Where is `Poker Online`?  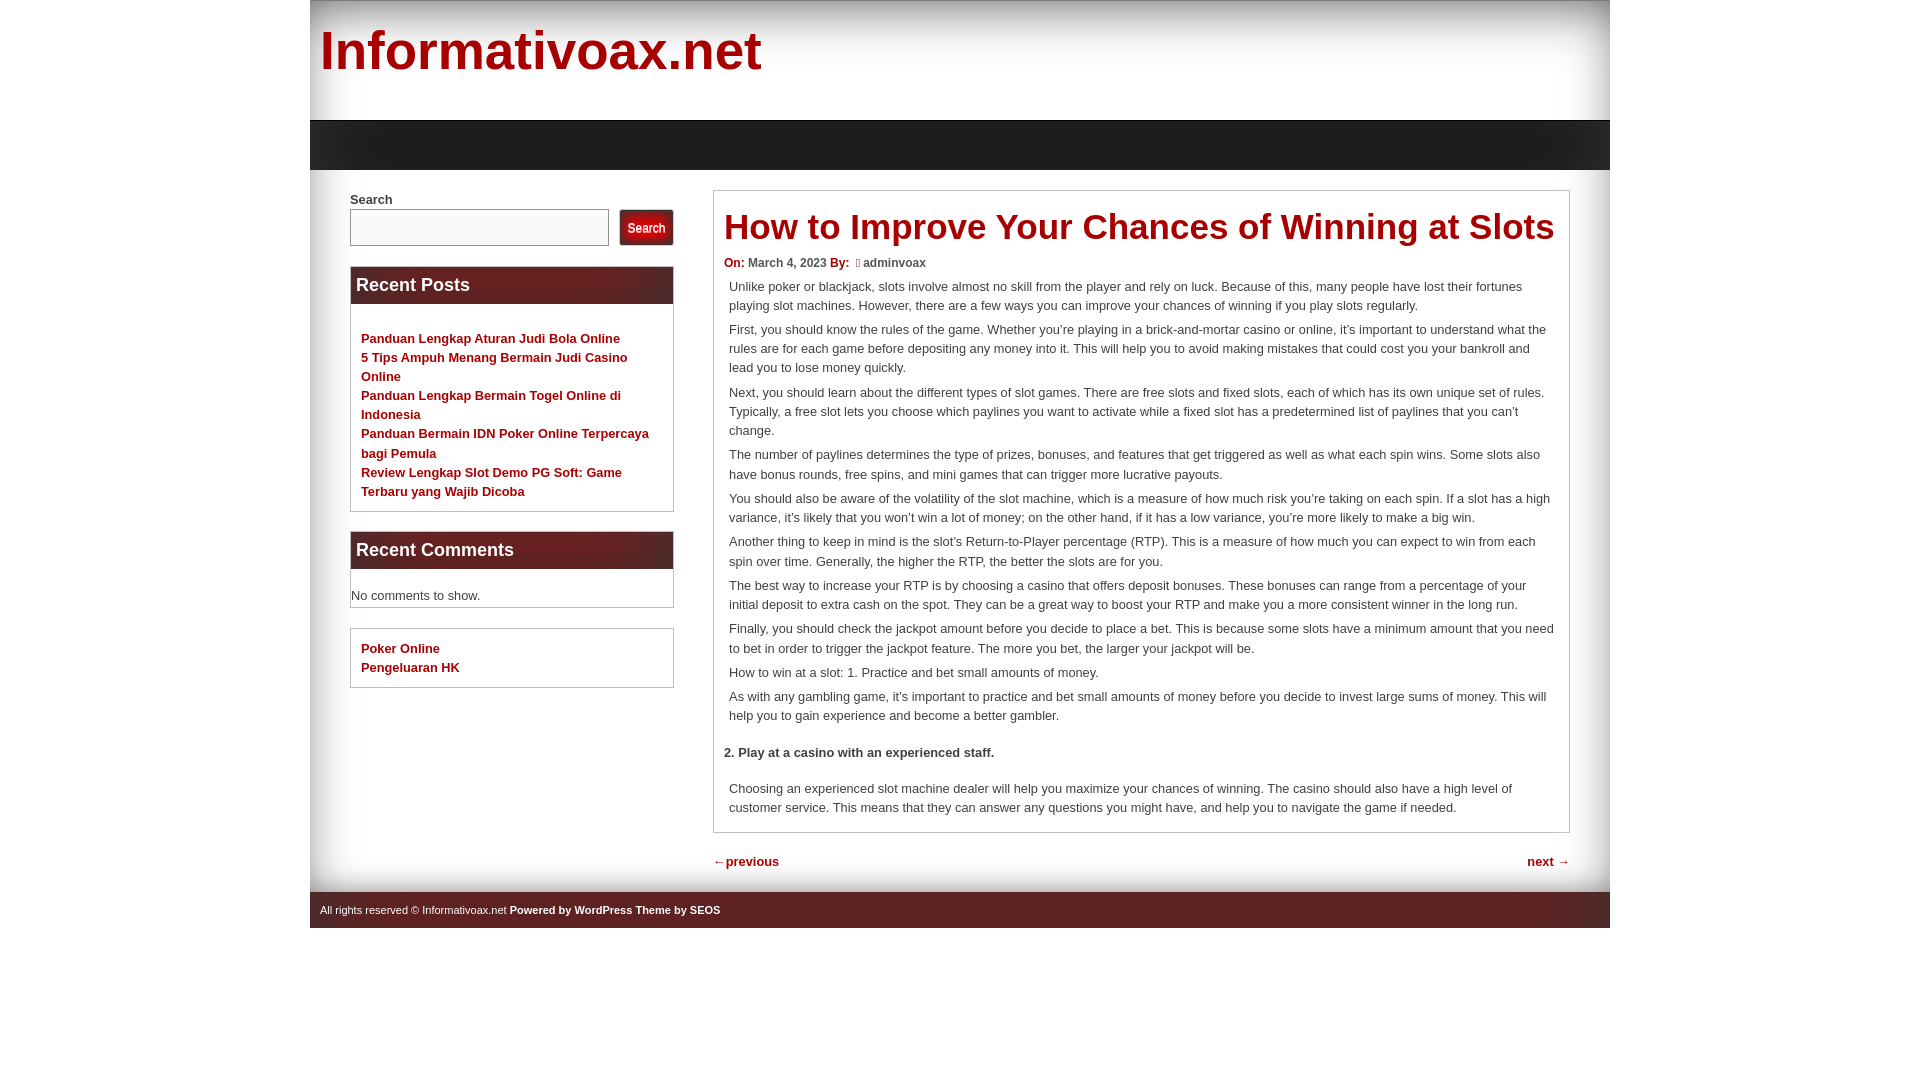 Poker Online is located at coordinates (400, 648).